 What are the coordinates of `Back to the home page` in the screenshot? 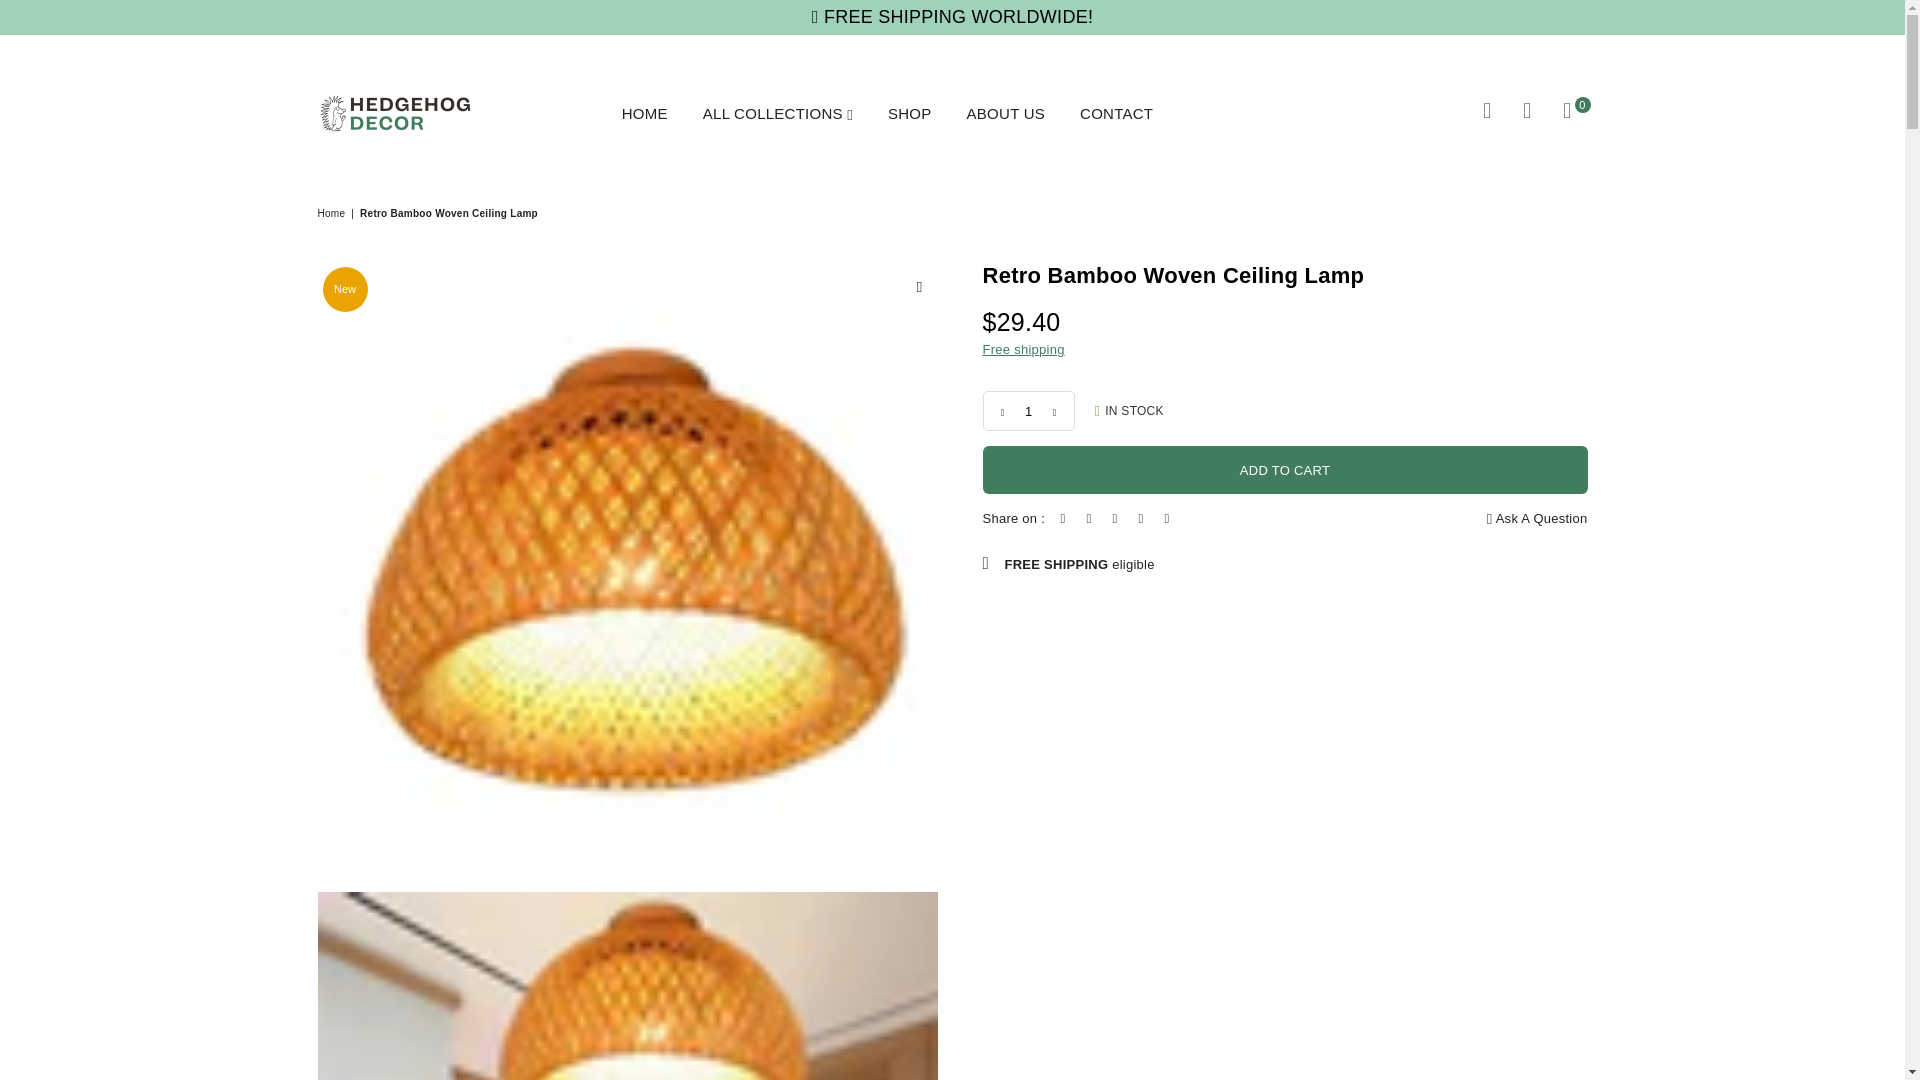 It's located at (334, 214).